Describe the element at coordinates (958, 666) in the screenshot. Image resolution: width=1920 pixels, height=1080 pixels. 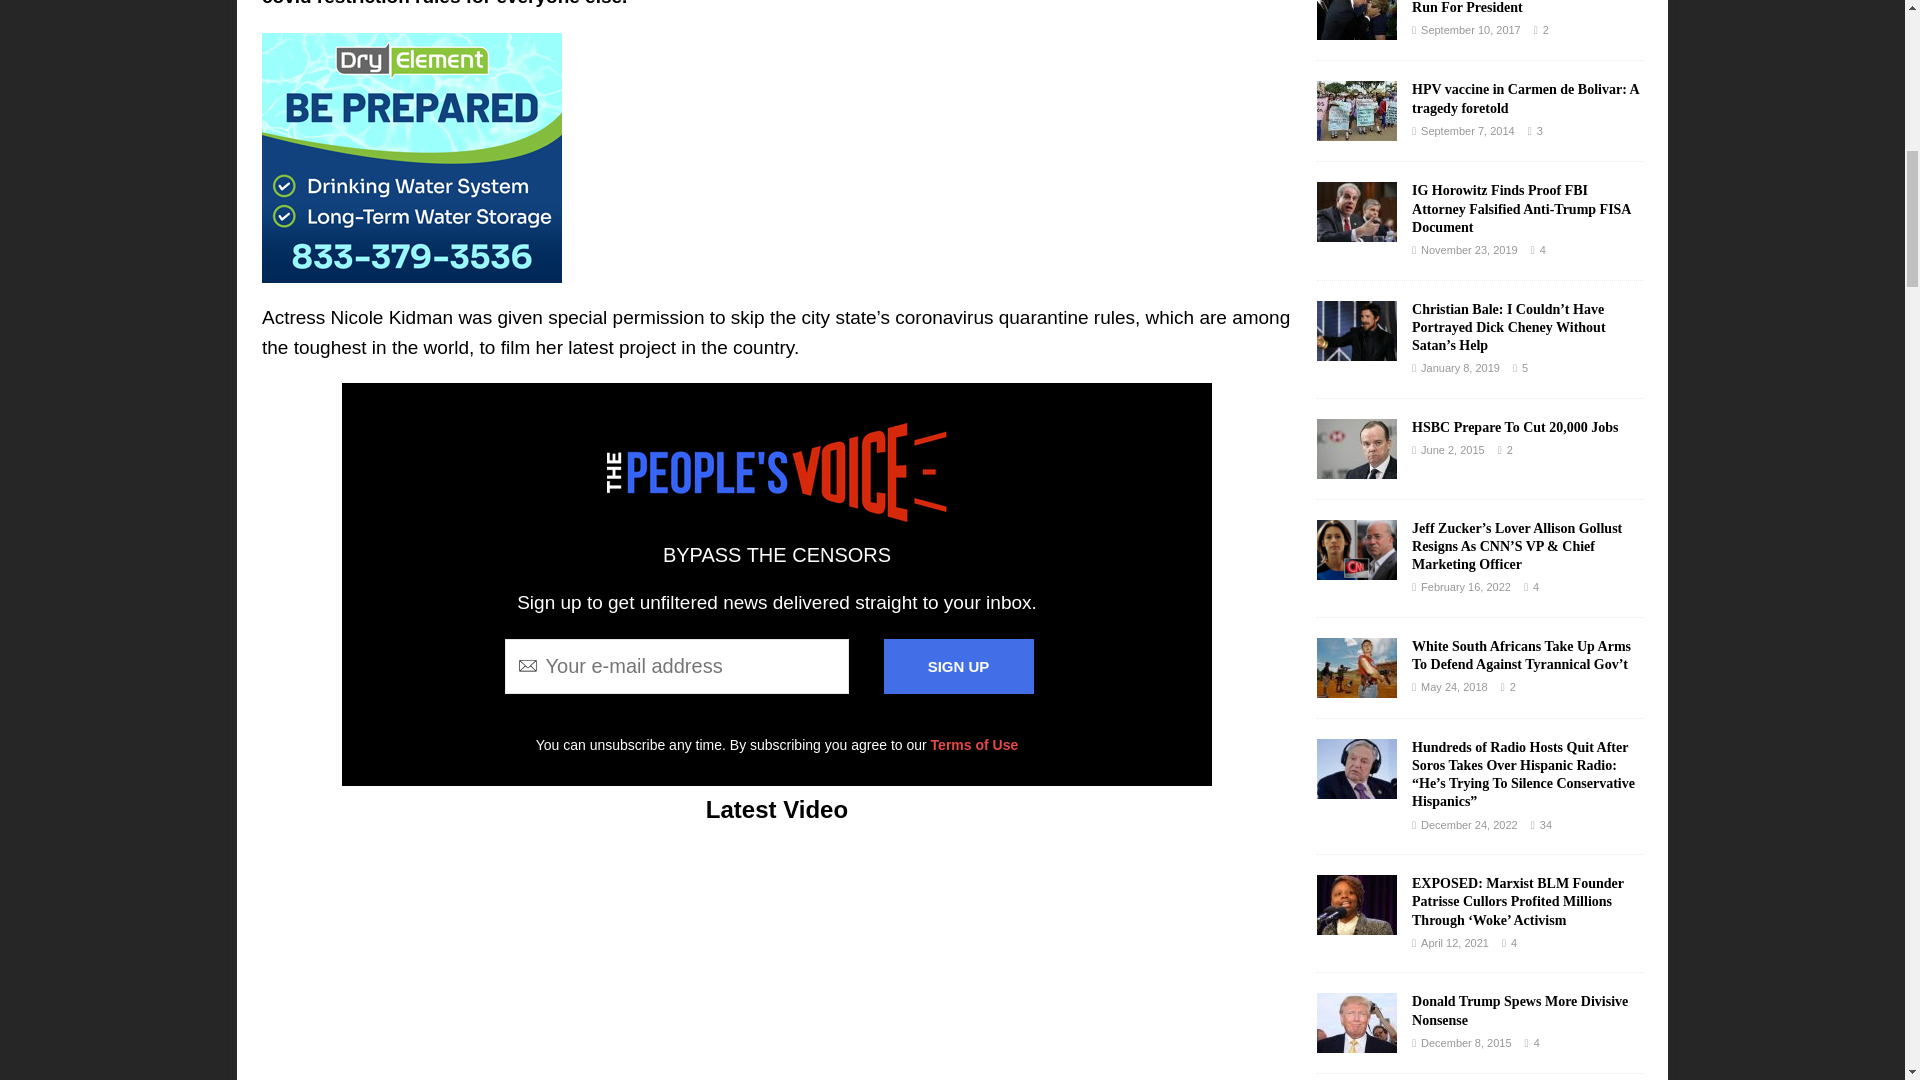
I see `SIGN UP` at that location.